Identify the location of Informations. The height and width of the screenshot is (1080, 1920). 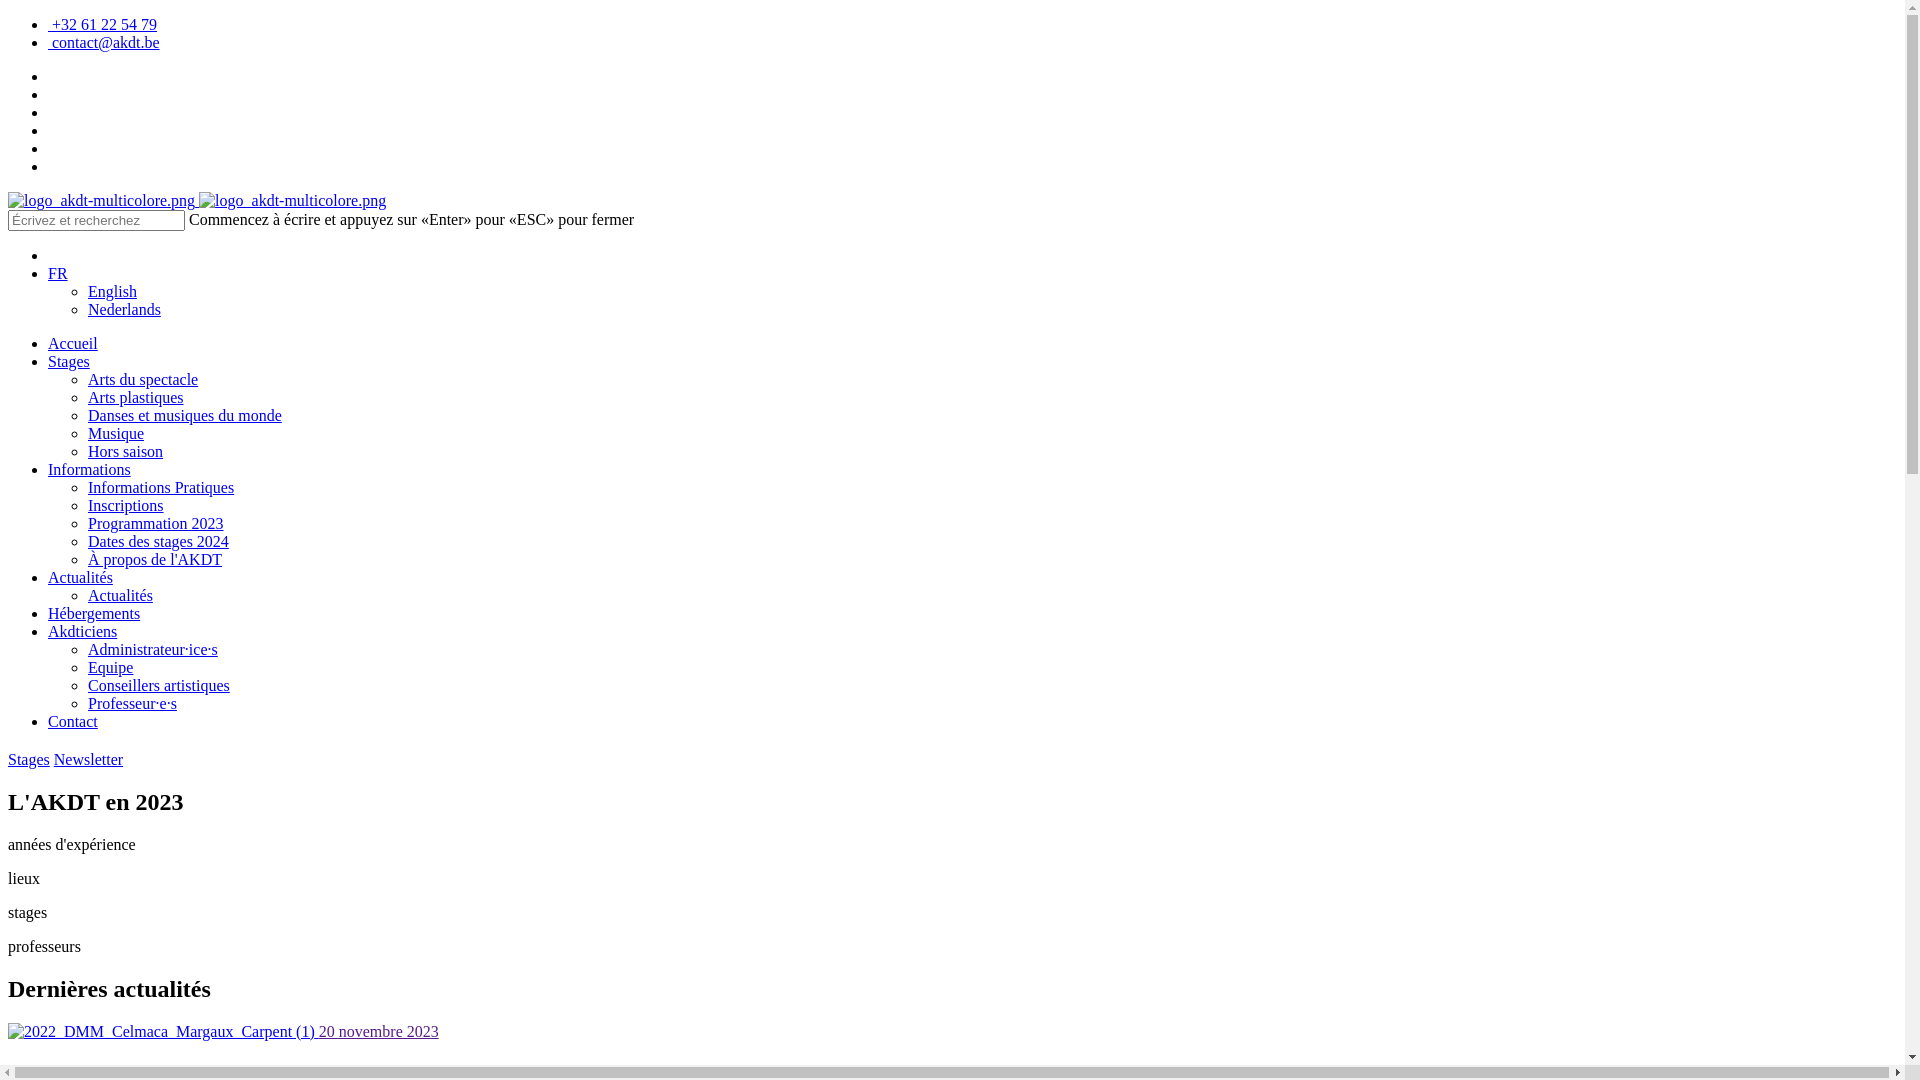
(90, 470).